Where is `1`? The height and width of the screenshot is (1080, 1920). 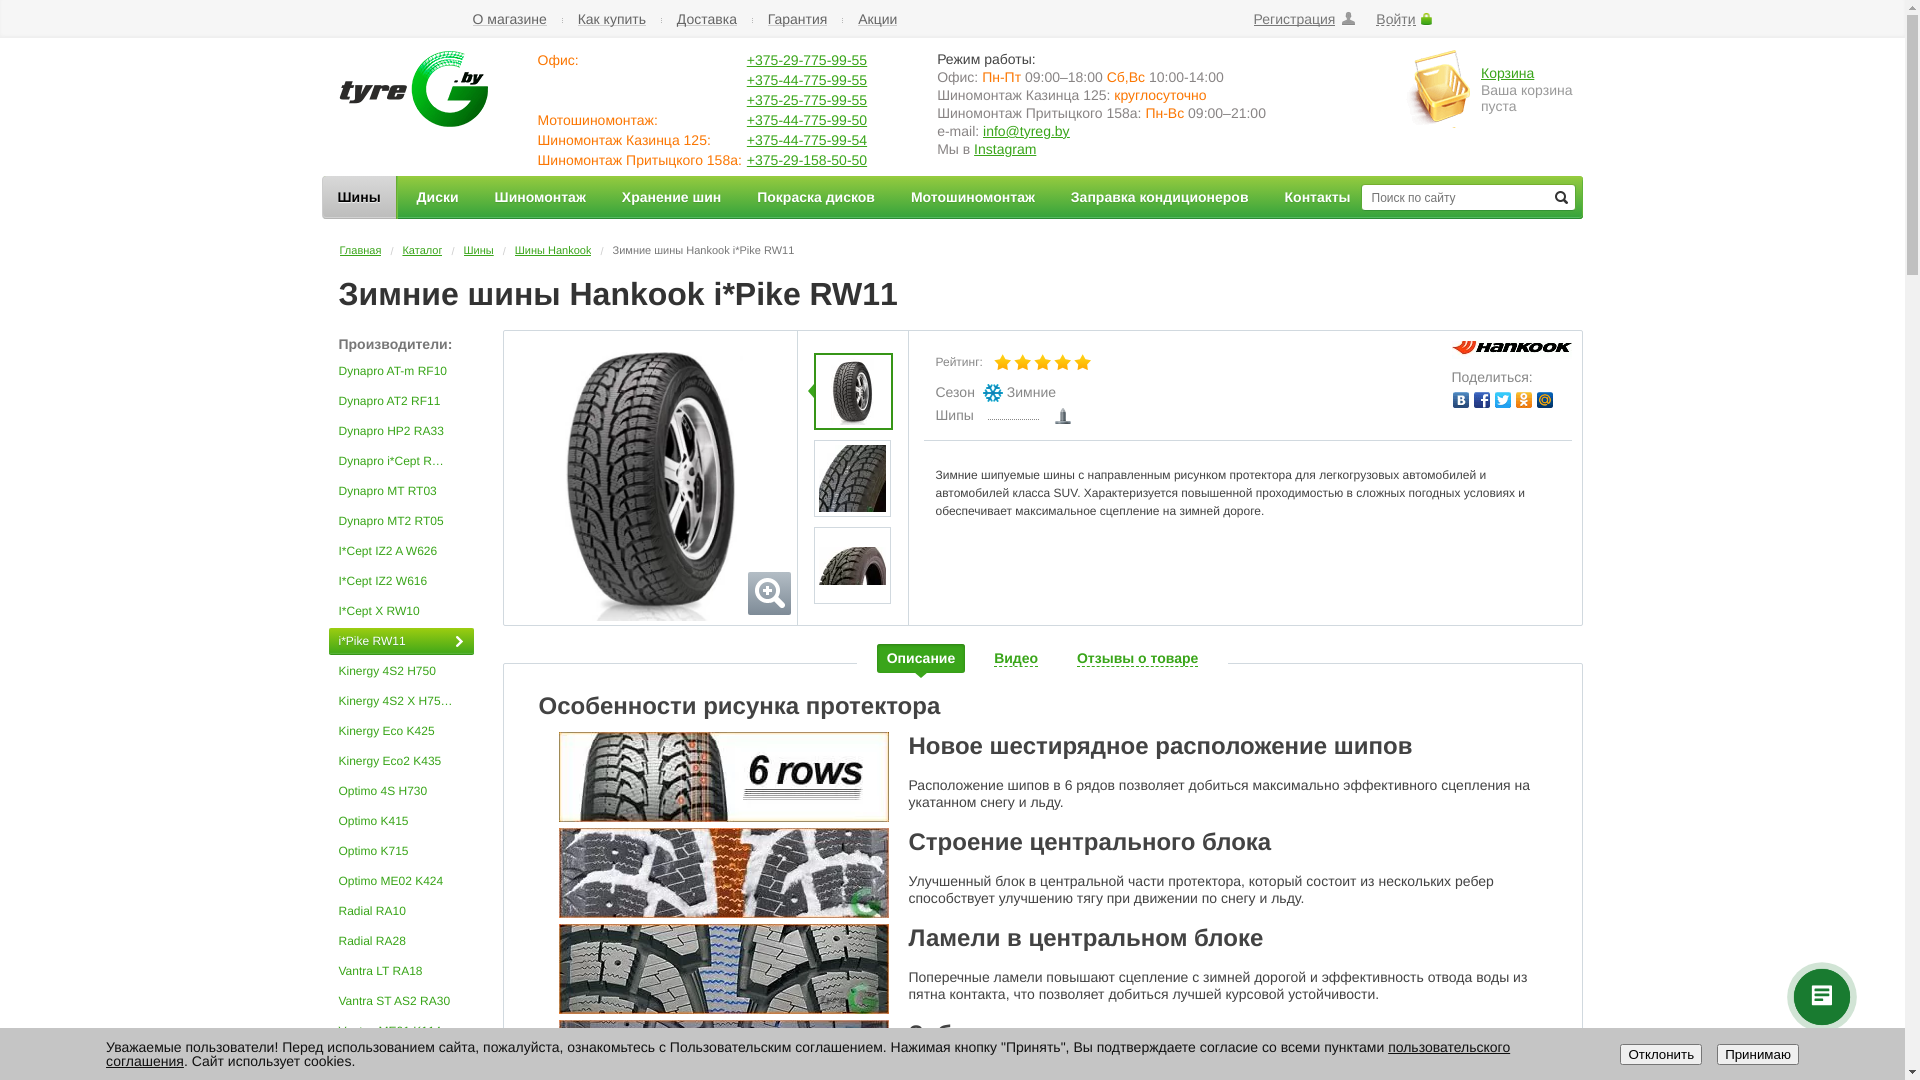 1 is located at coordinates (1003, 363).